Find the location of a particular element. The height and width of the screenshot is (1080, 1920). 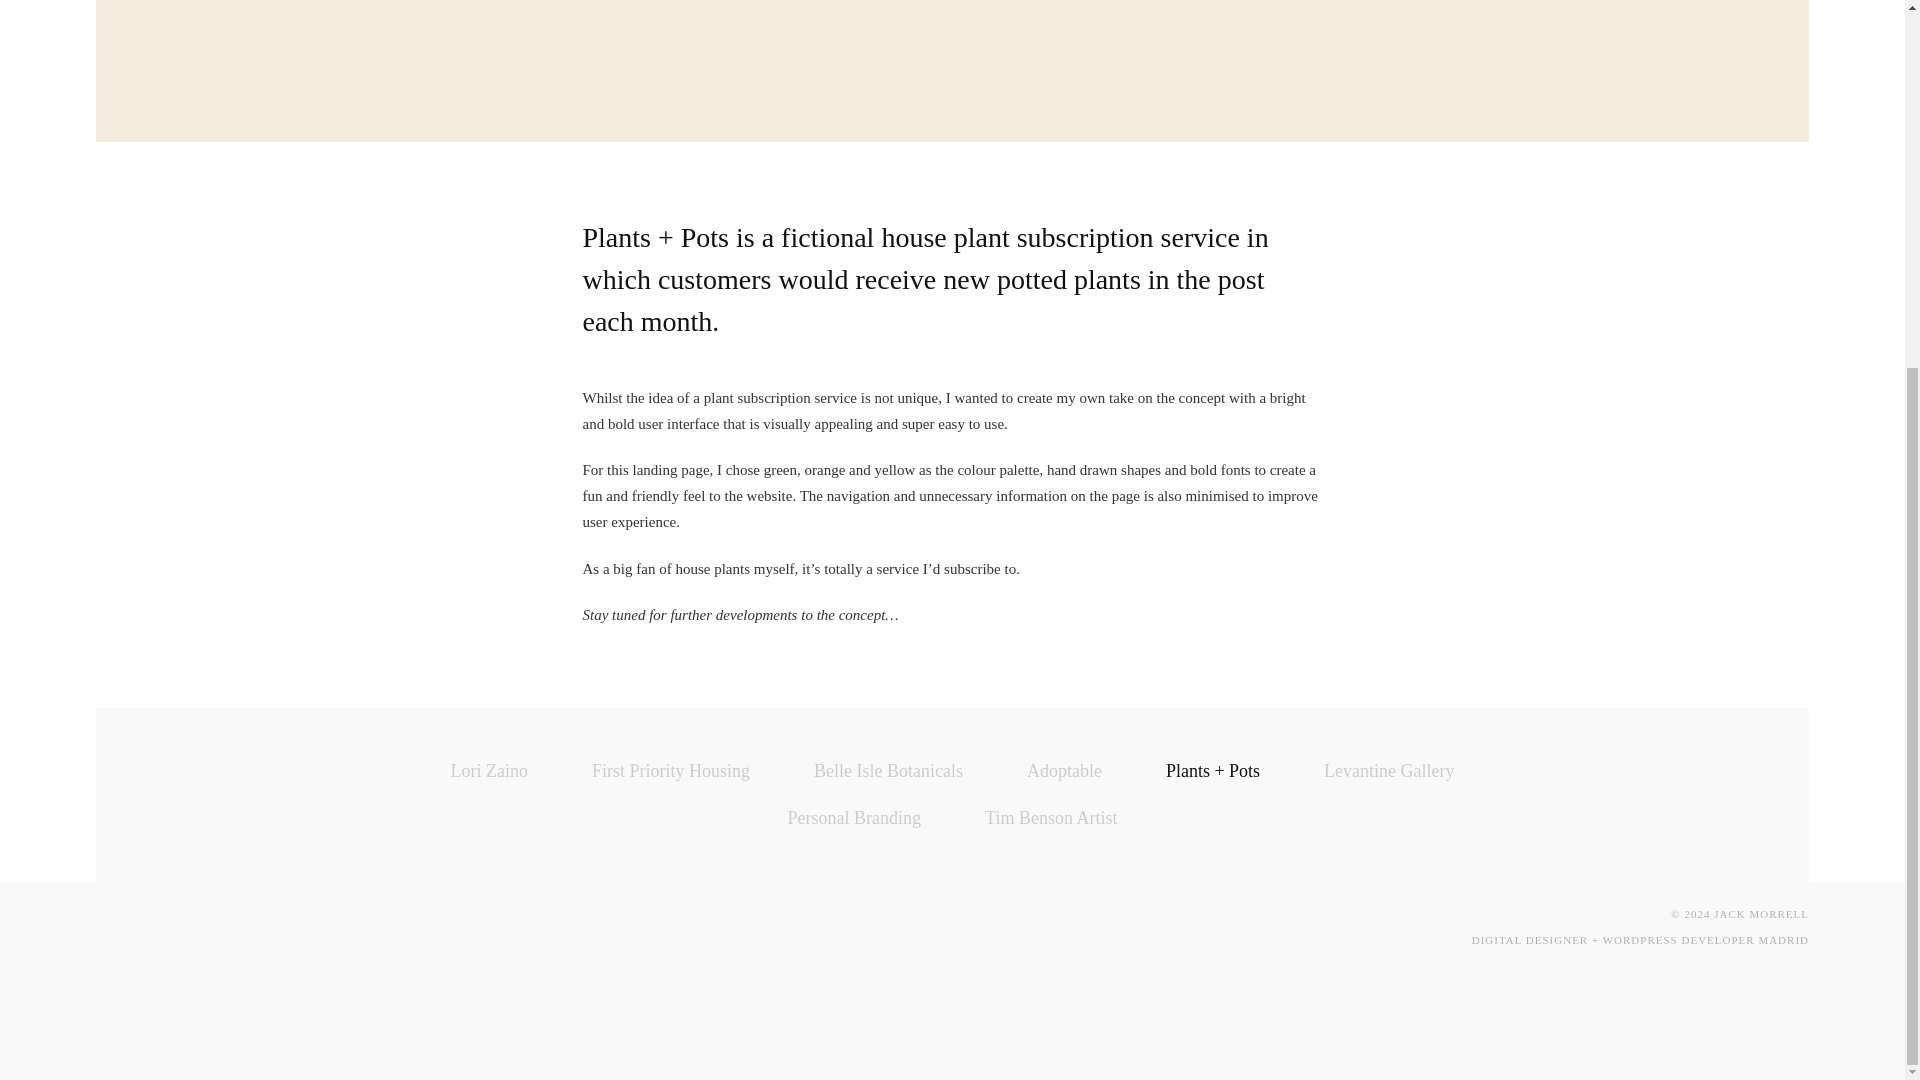

Levantine Gallery is located at coordinates (1388, 770).